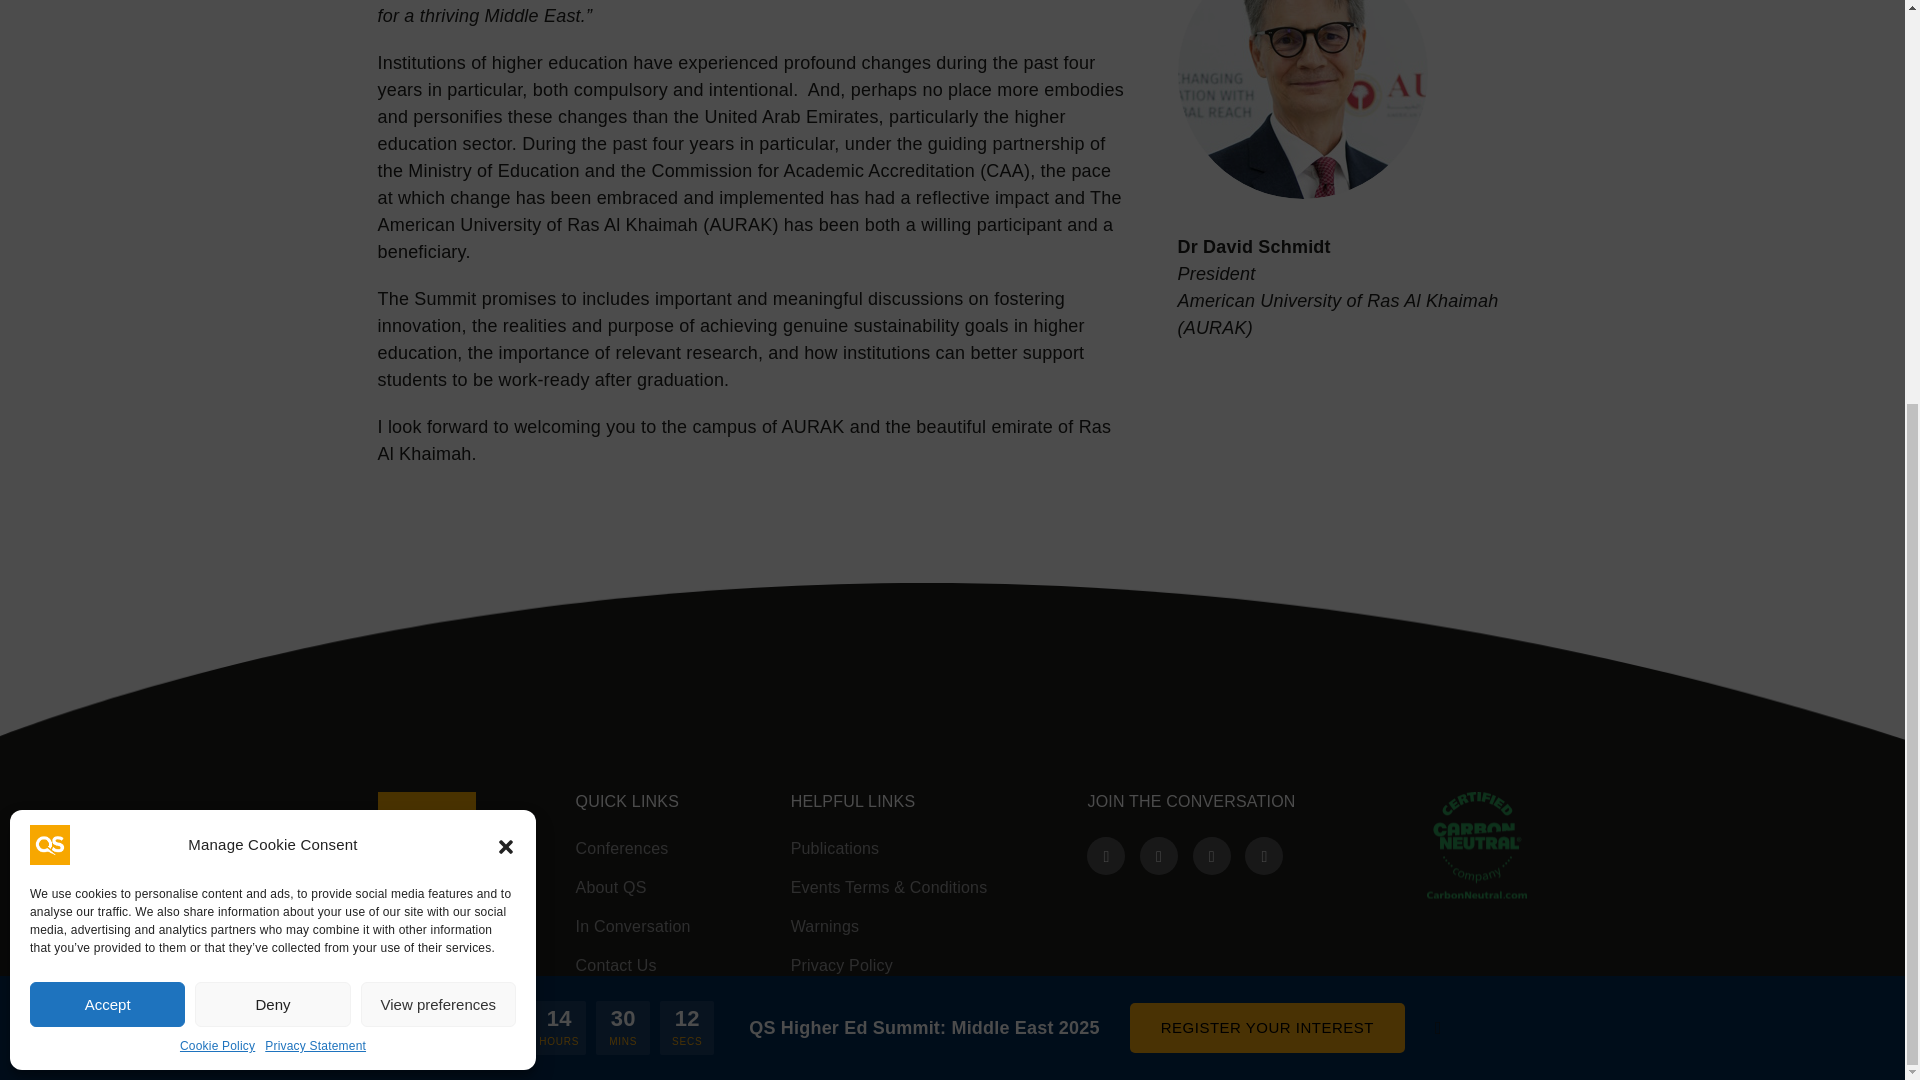  Describe the element at coordinates (634, 926) in the screenshot. I see `In Conversation` at that location.